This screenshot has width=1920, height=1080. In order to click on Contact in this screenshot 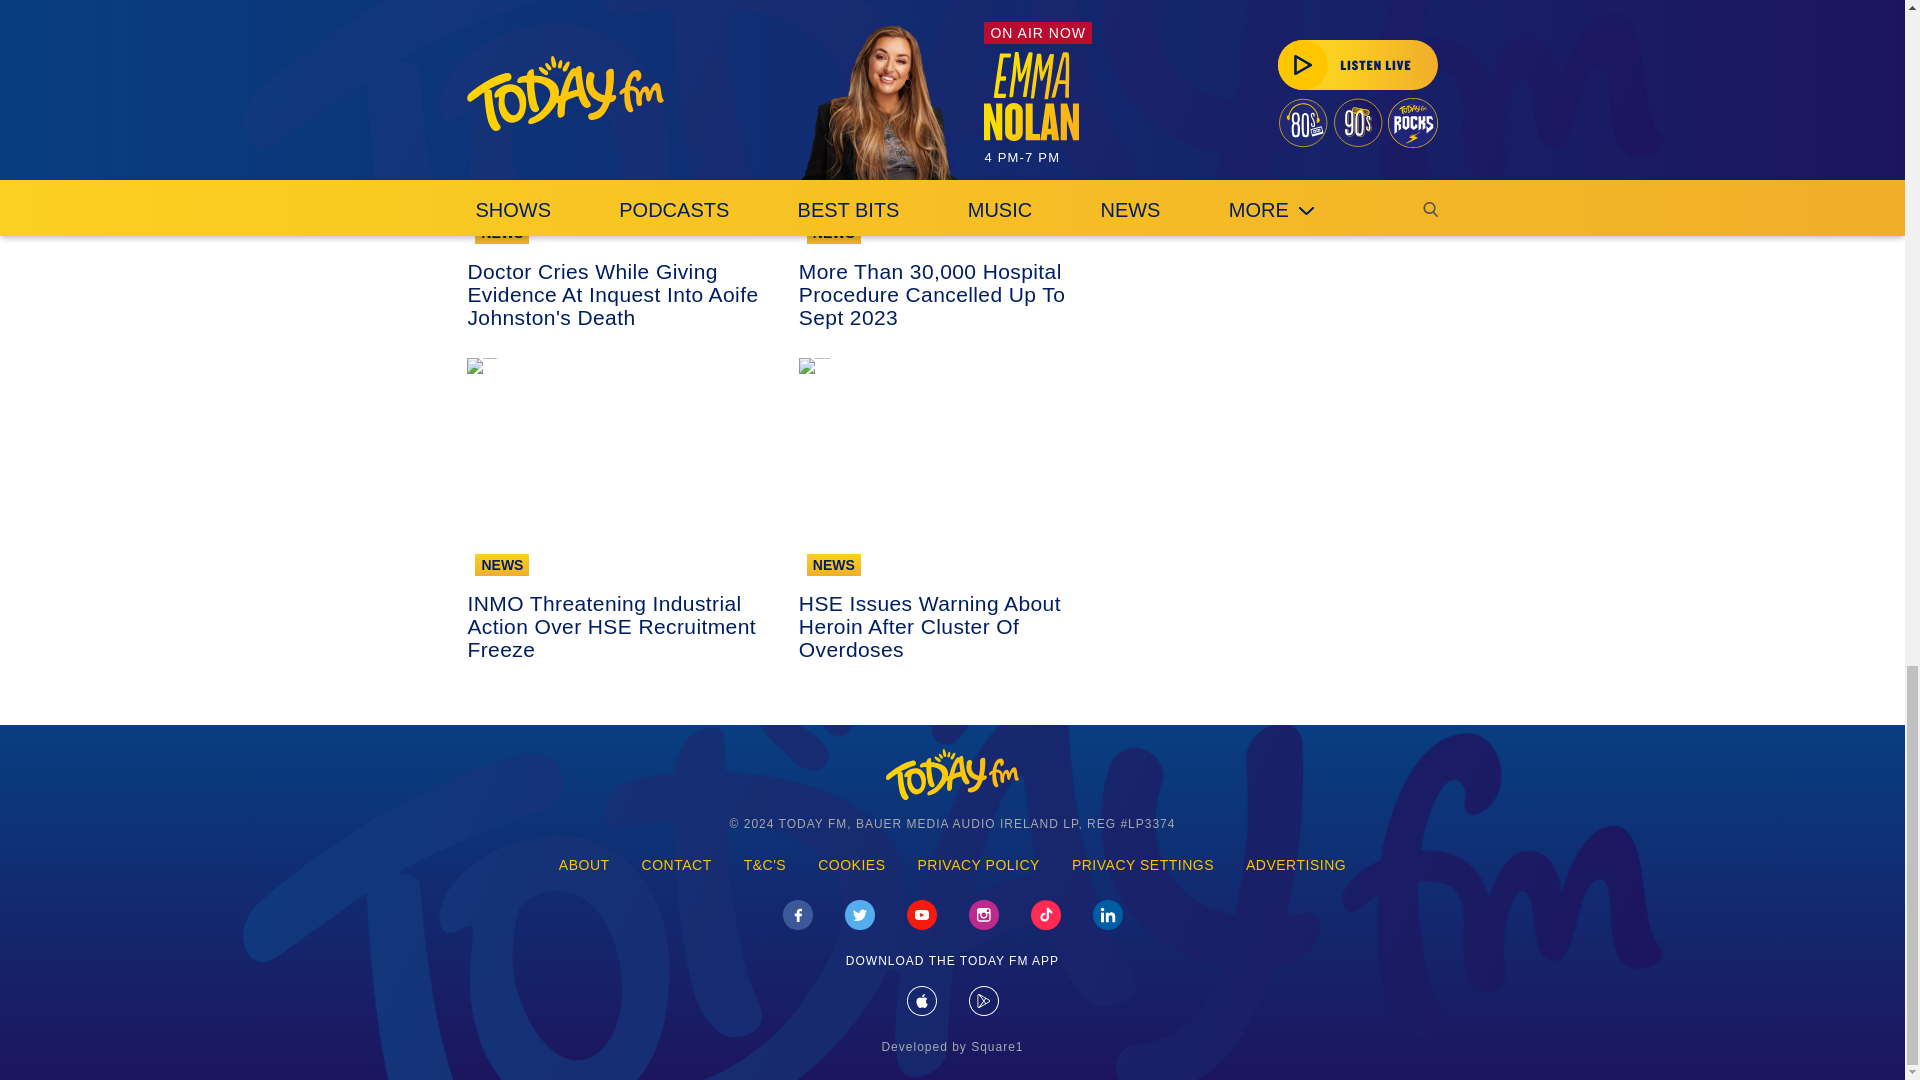, I will do `click(676, 866)`.